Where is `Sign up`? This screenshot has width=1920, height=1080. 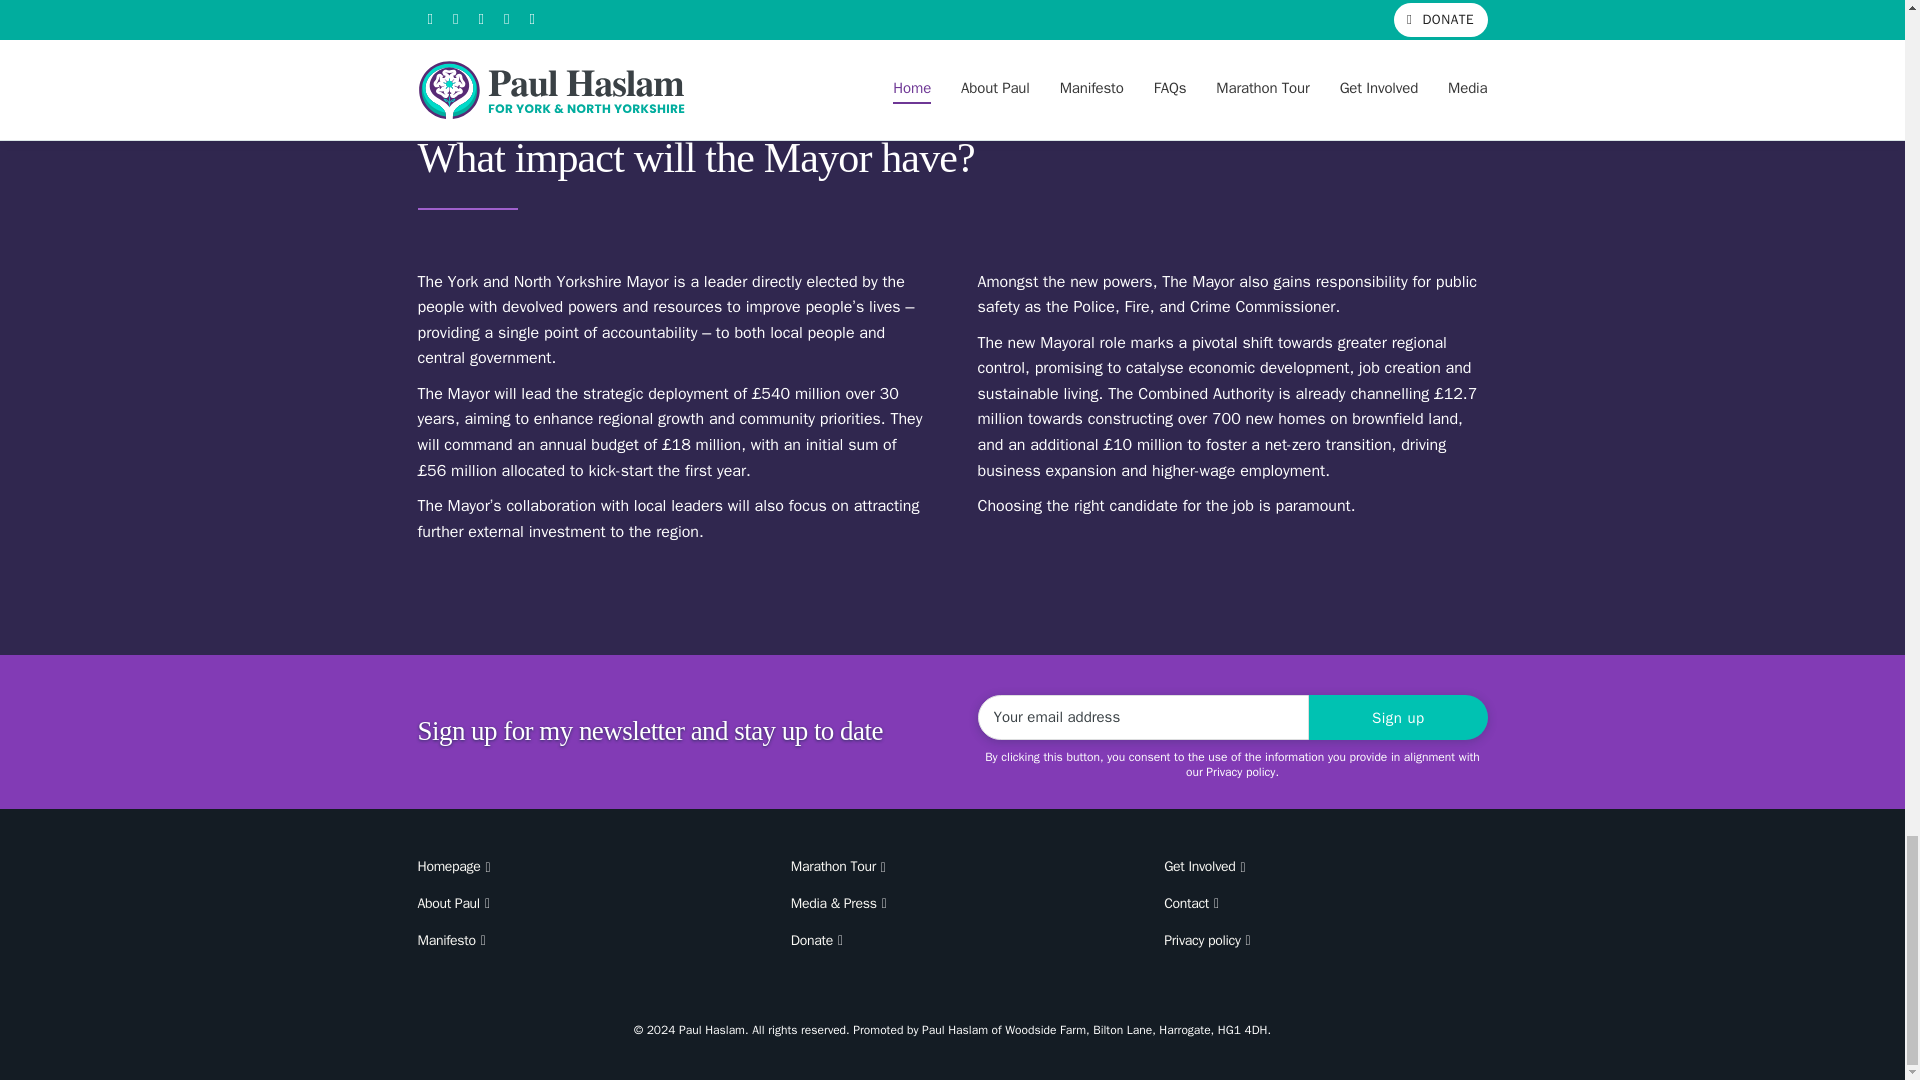
Sign up is located at coordinates (1398, 717).